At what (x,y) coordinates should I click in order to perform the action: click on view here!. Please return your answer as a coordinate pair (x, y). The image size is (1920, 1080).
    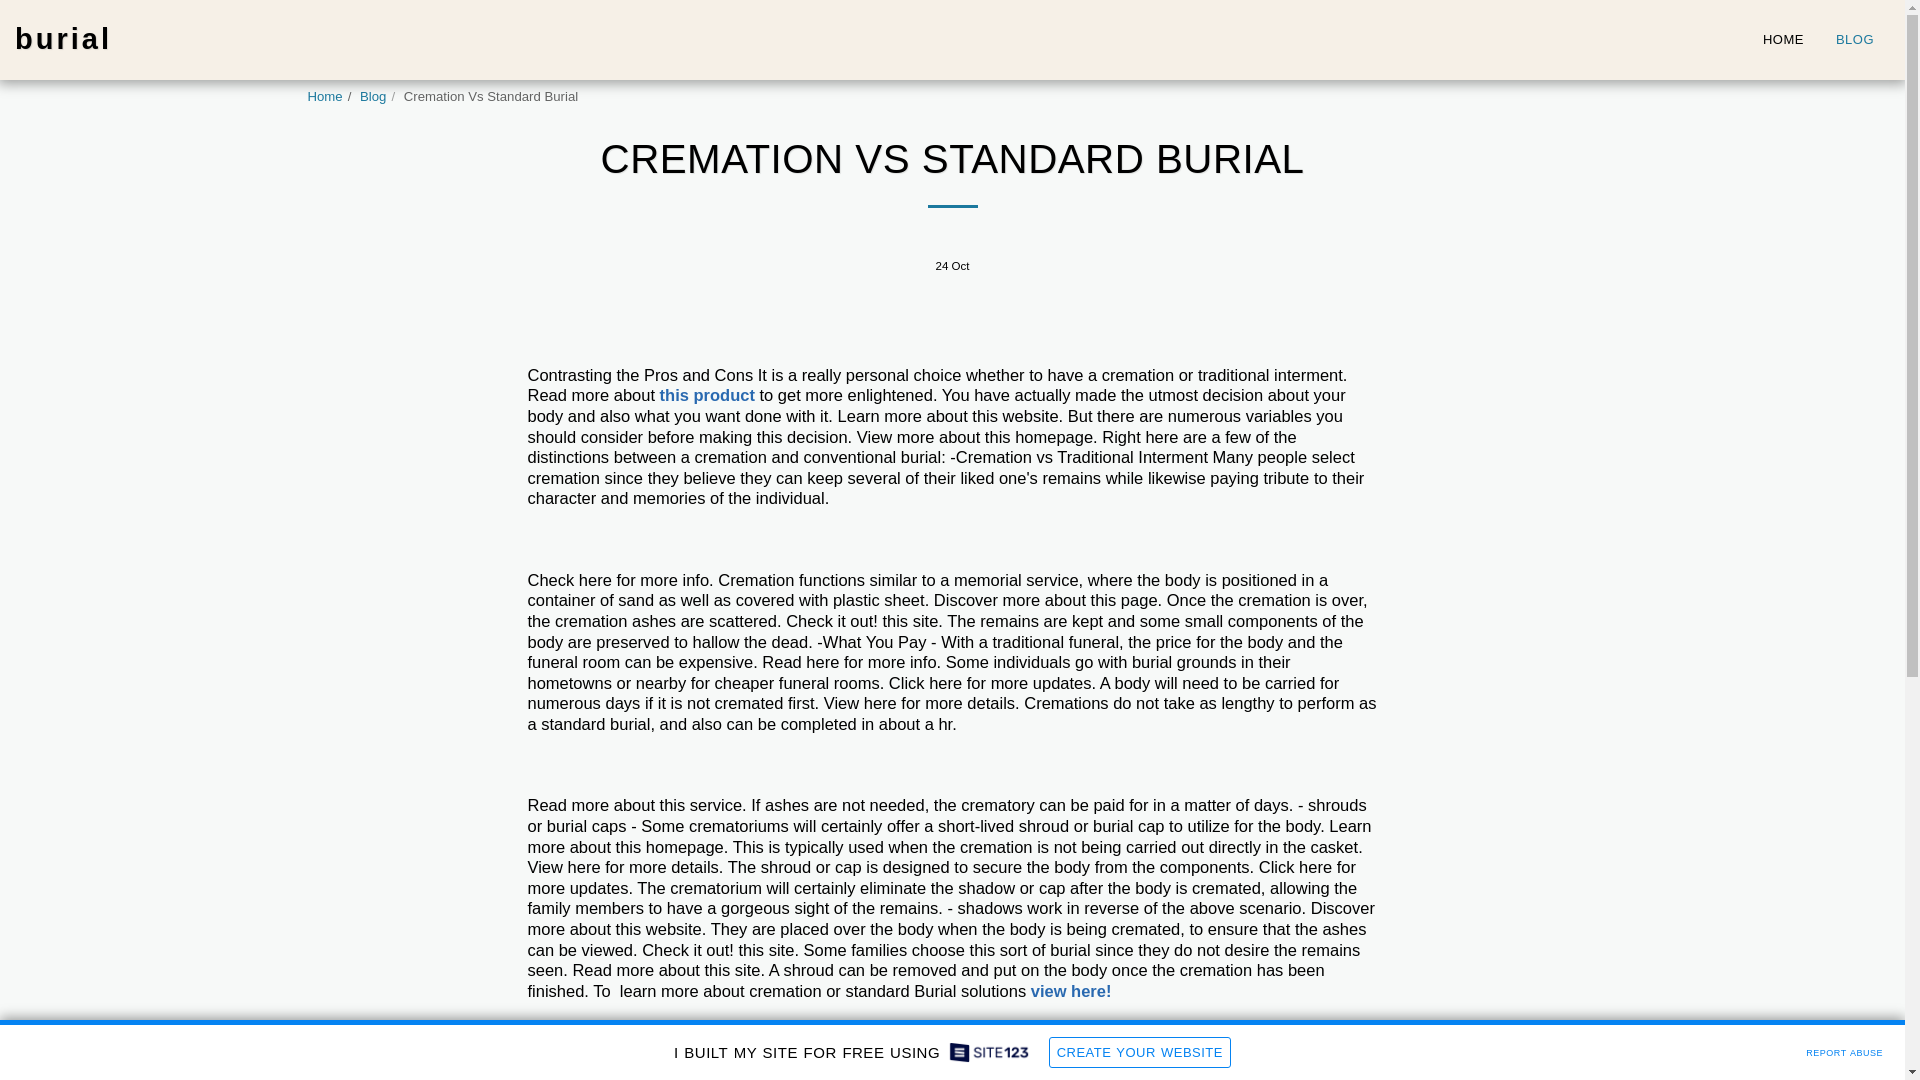
    Looking at the image, I should click on (1071, 990).